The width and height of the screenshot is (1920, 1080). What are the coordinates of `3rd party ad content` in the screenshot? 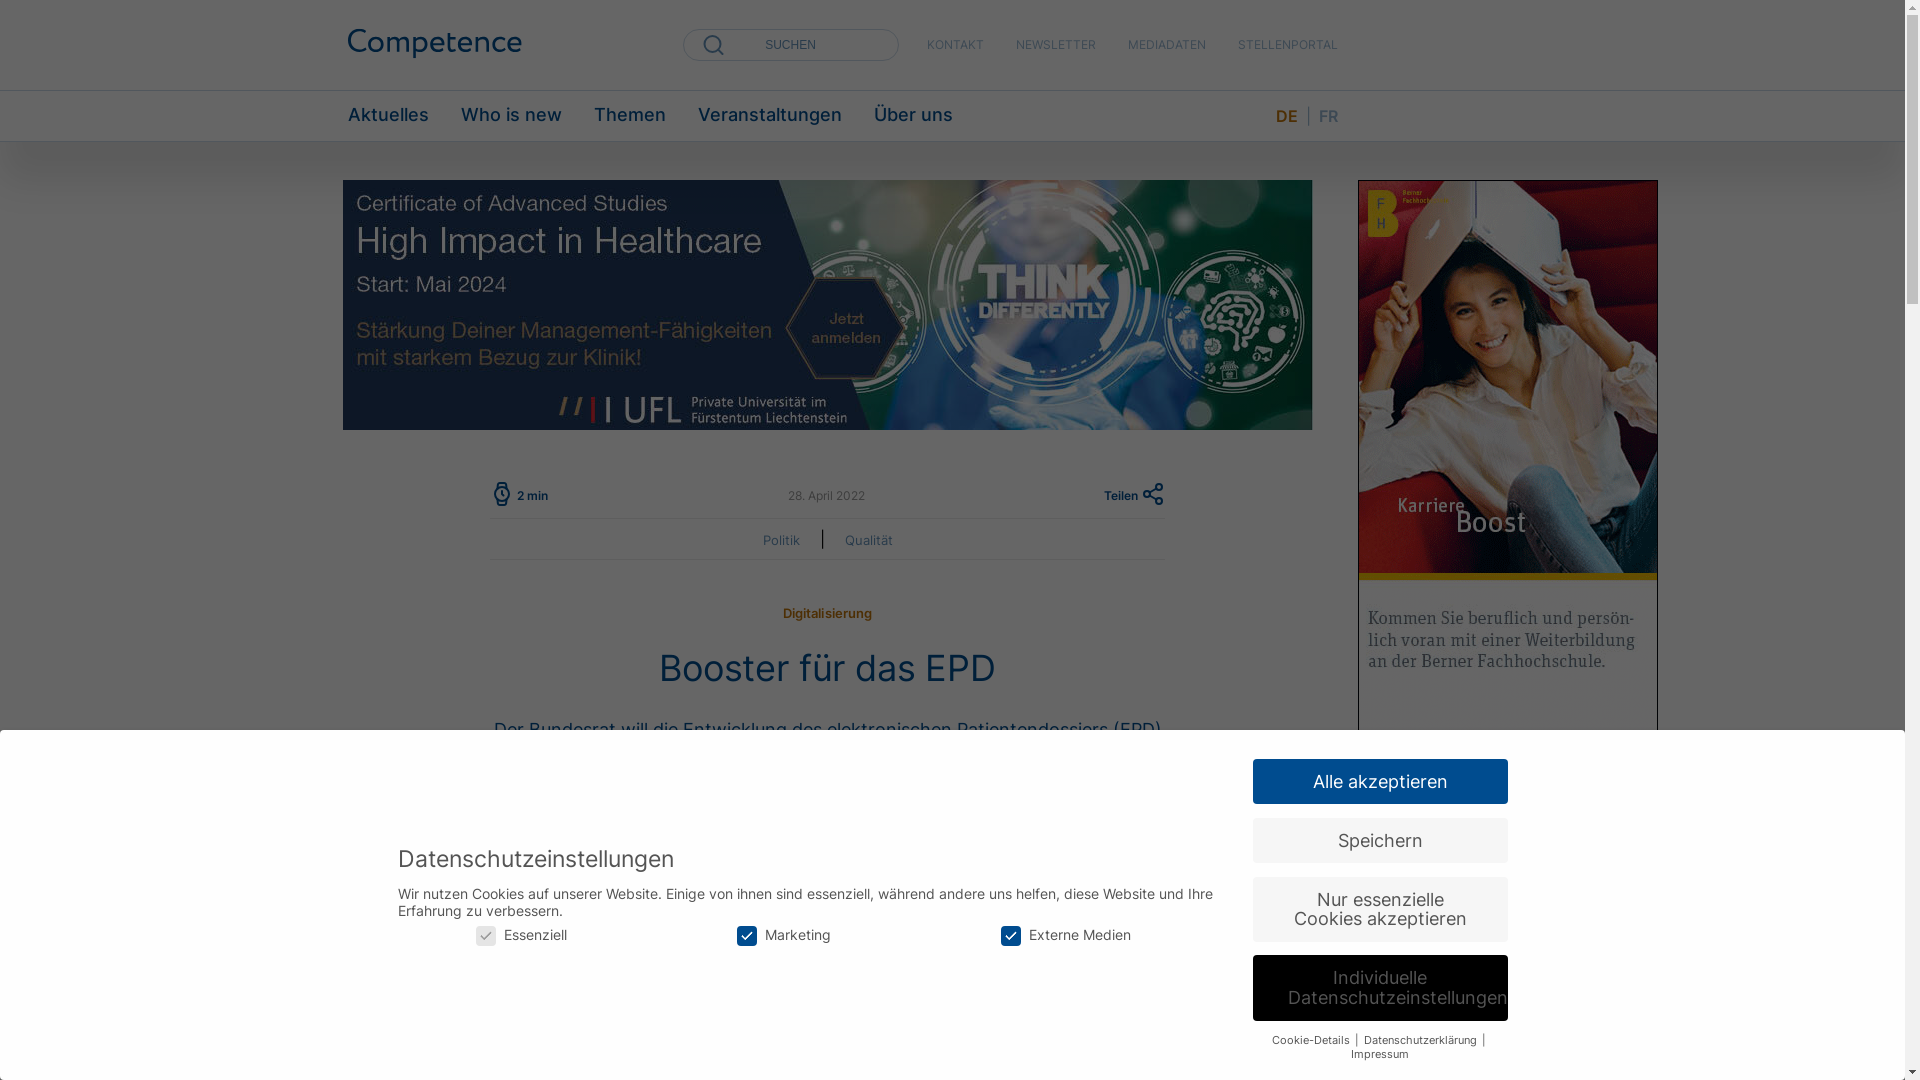 It's located at (1508, 480).